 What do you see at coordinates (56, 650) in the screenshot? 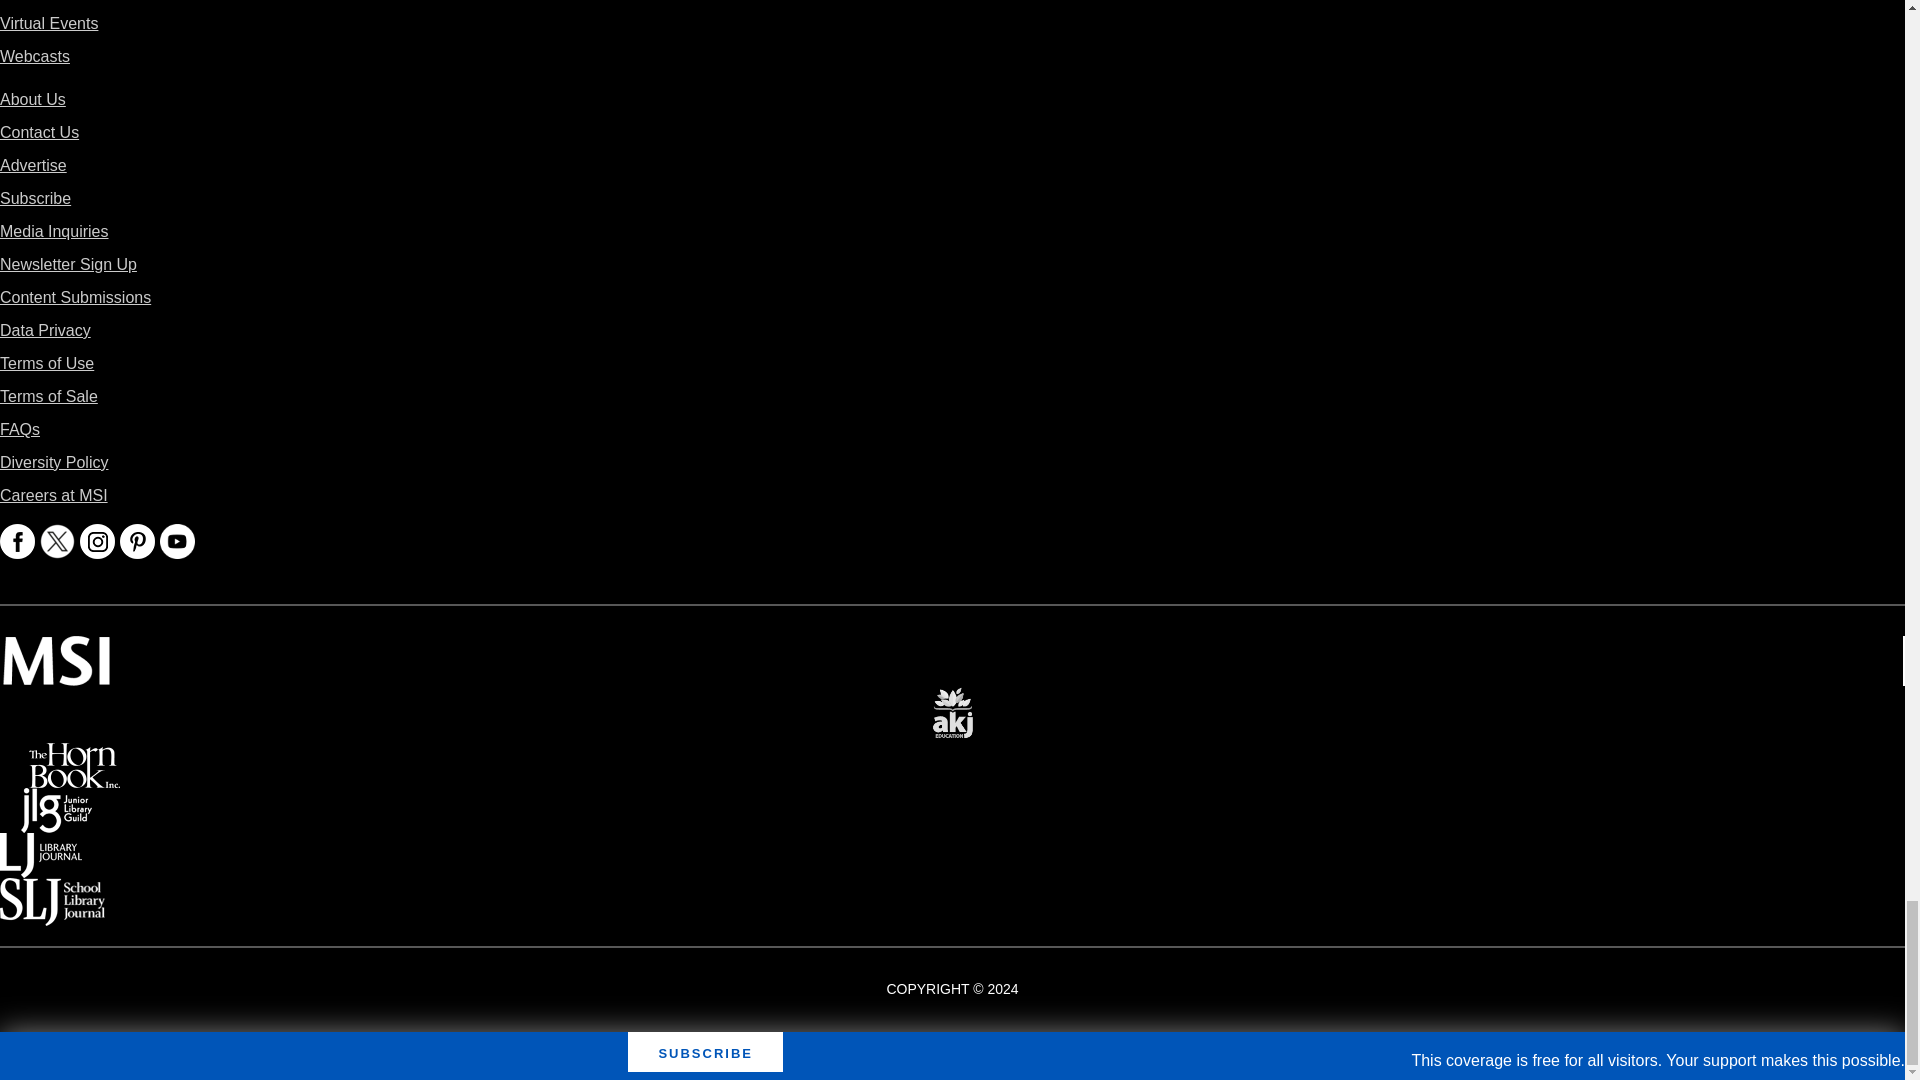
I see `Media Source Incorporated` at bounding box center [56, 650].